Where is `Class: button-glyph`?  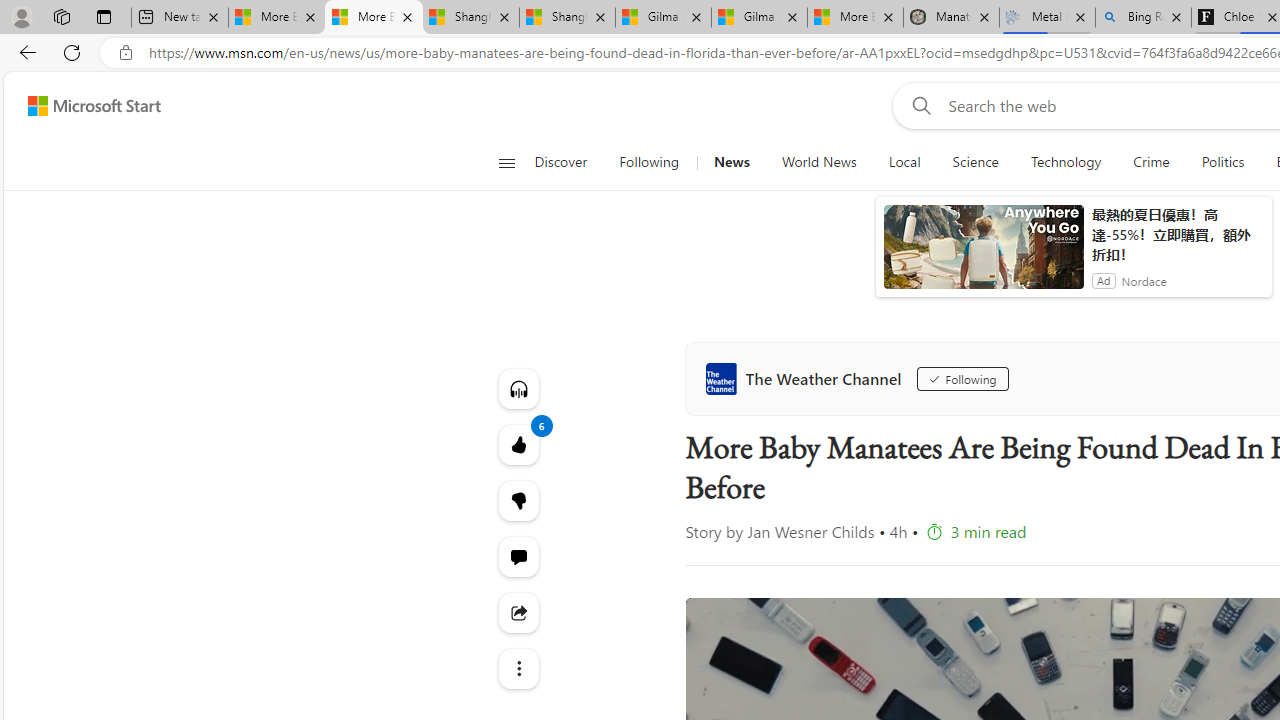 Class: button-glyph is located at coordinates (506, 162).